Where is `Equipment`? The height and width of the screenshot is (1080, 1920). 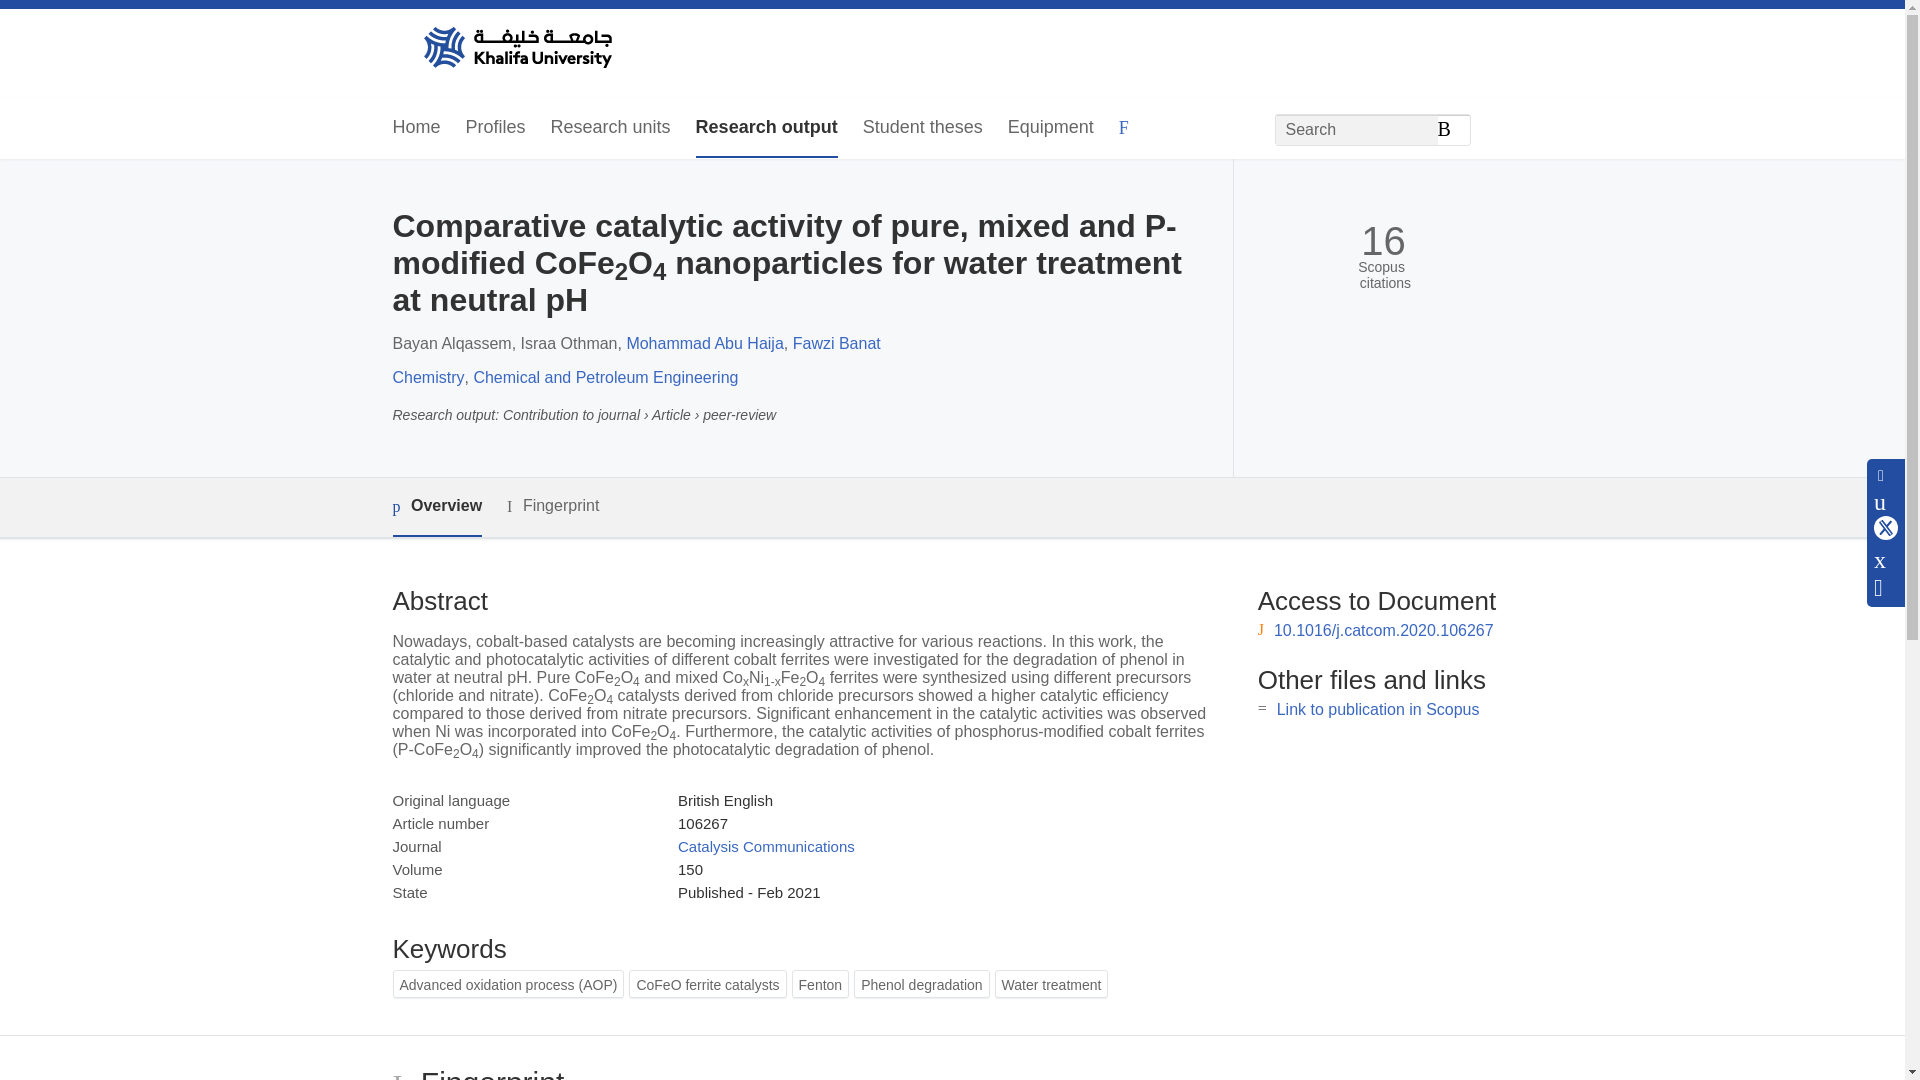
Equipment is located at coordinates (1051, 128).